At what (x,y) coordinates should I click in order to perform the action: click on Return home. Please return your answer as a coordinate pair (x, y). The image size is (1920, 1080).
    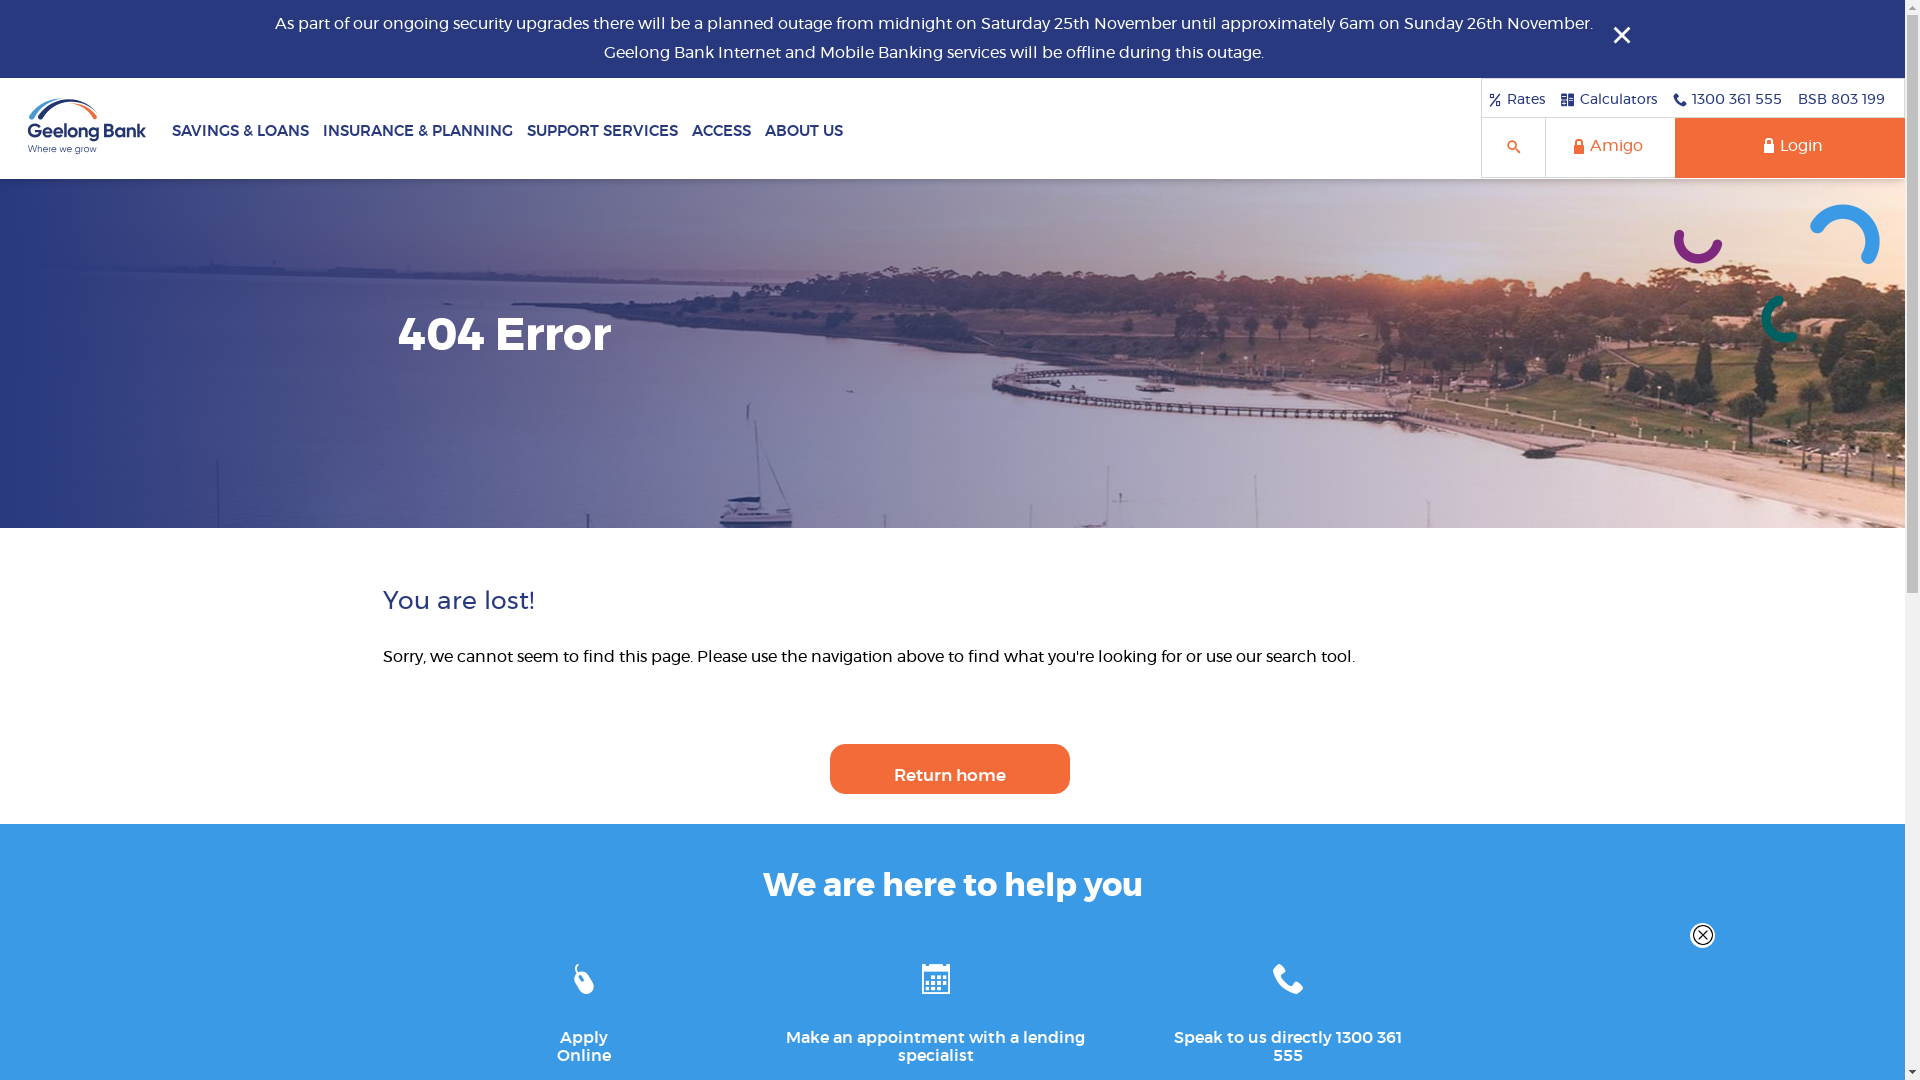
    Looking at the image, I should click on (950, 769).